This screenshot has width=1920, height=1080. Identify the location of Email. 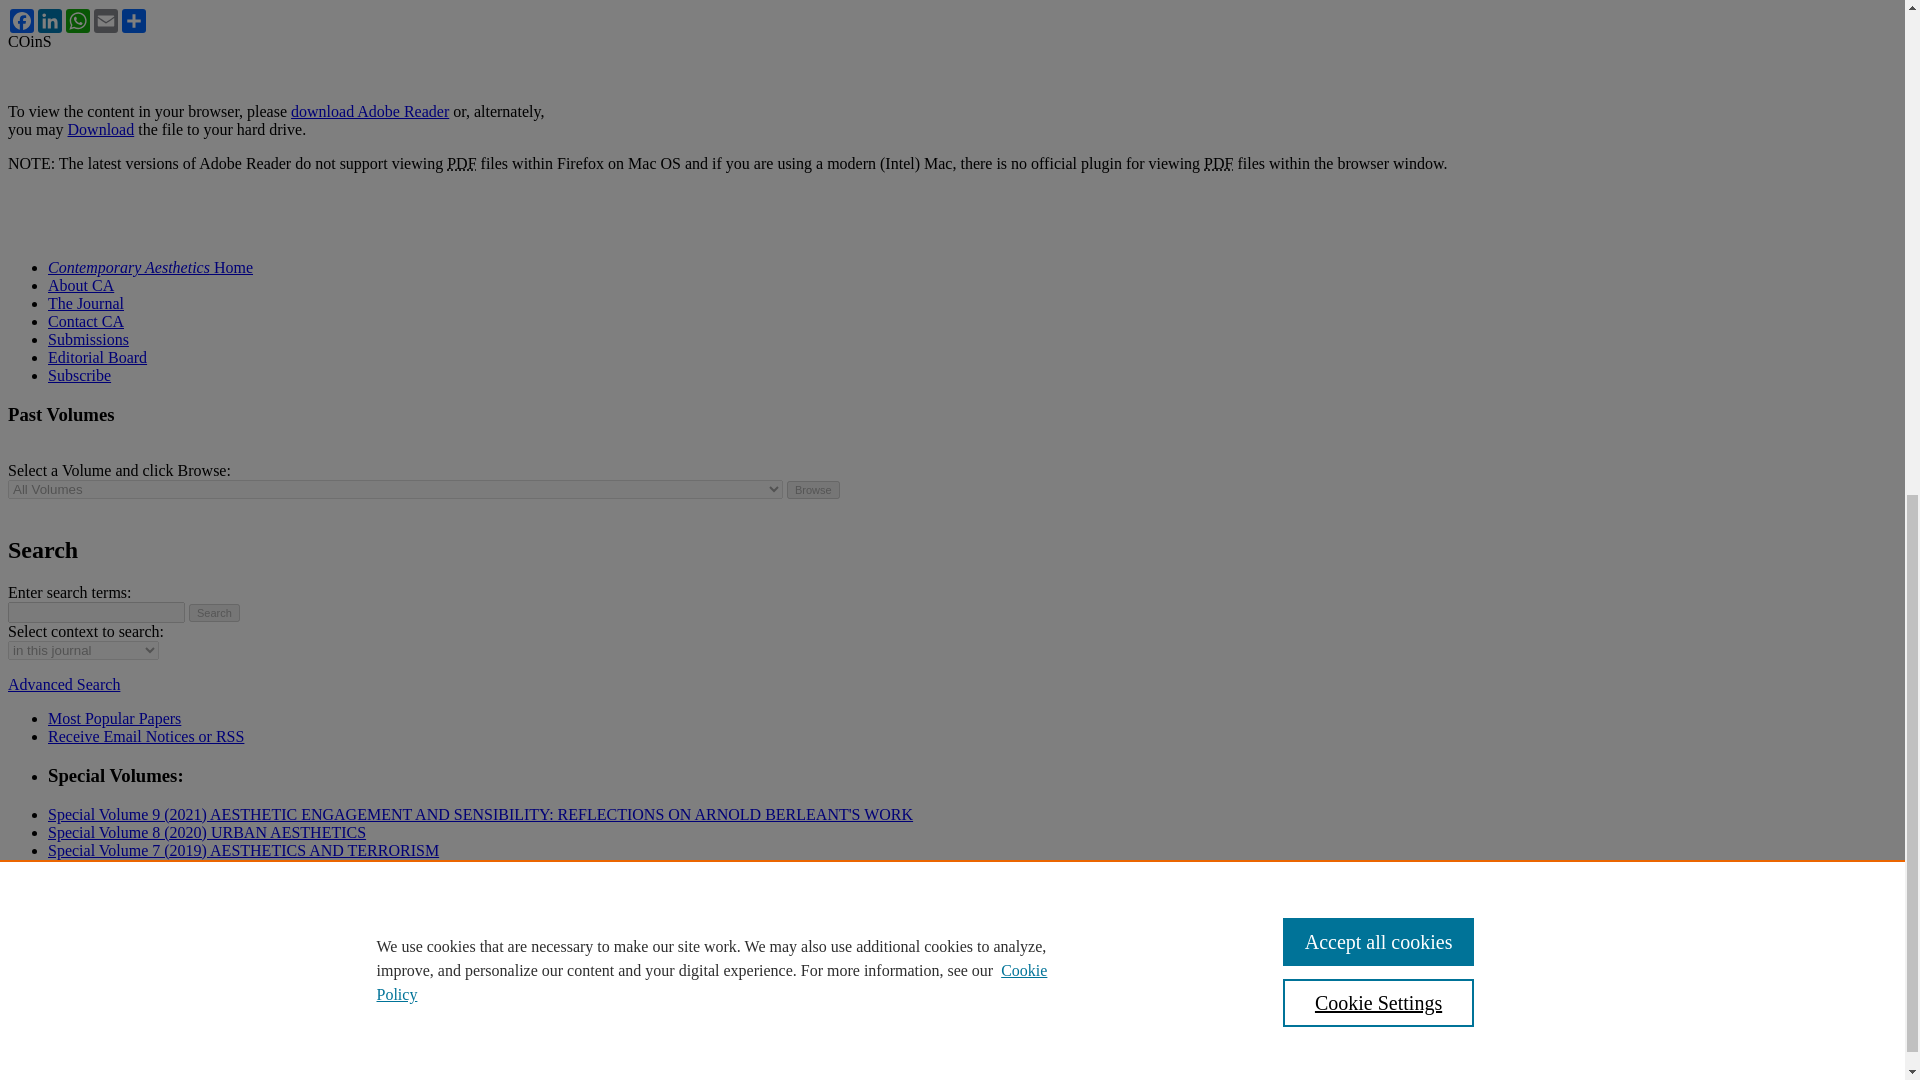
(106, 20).